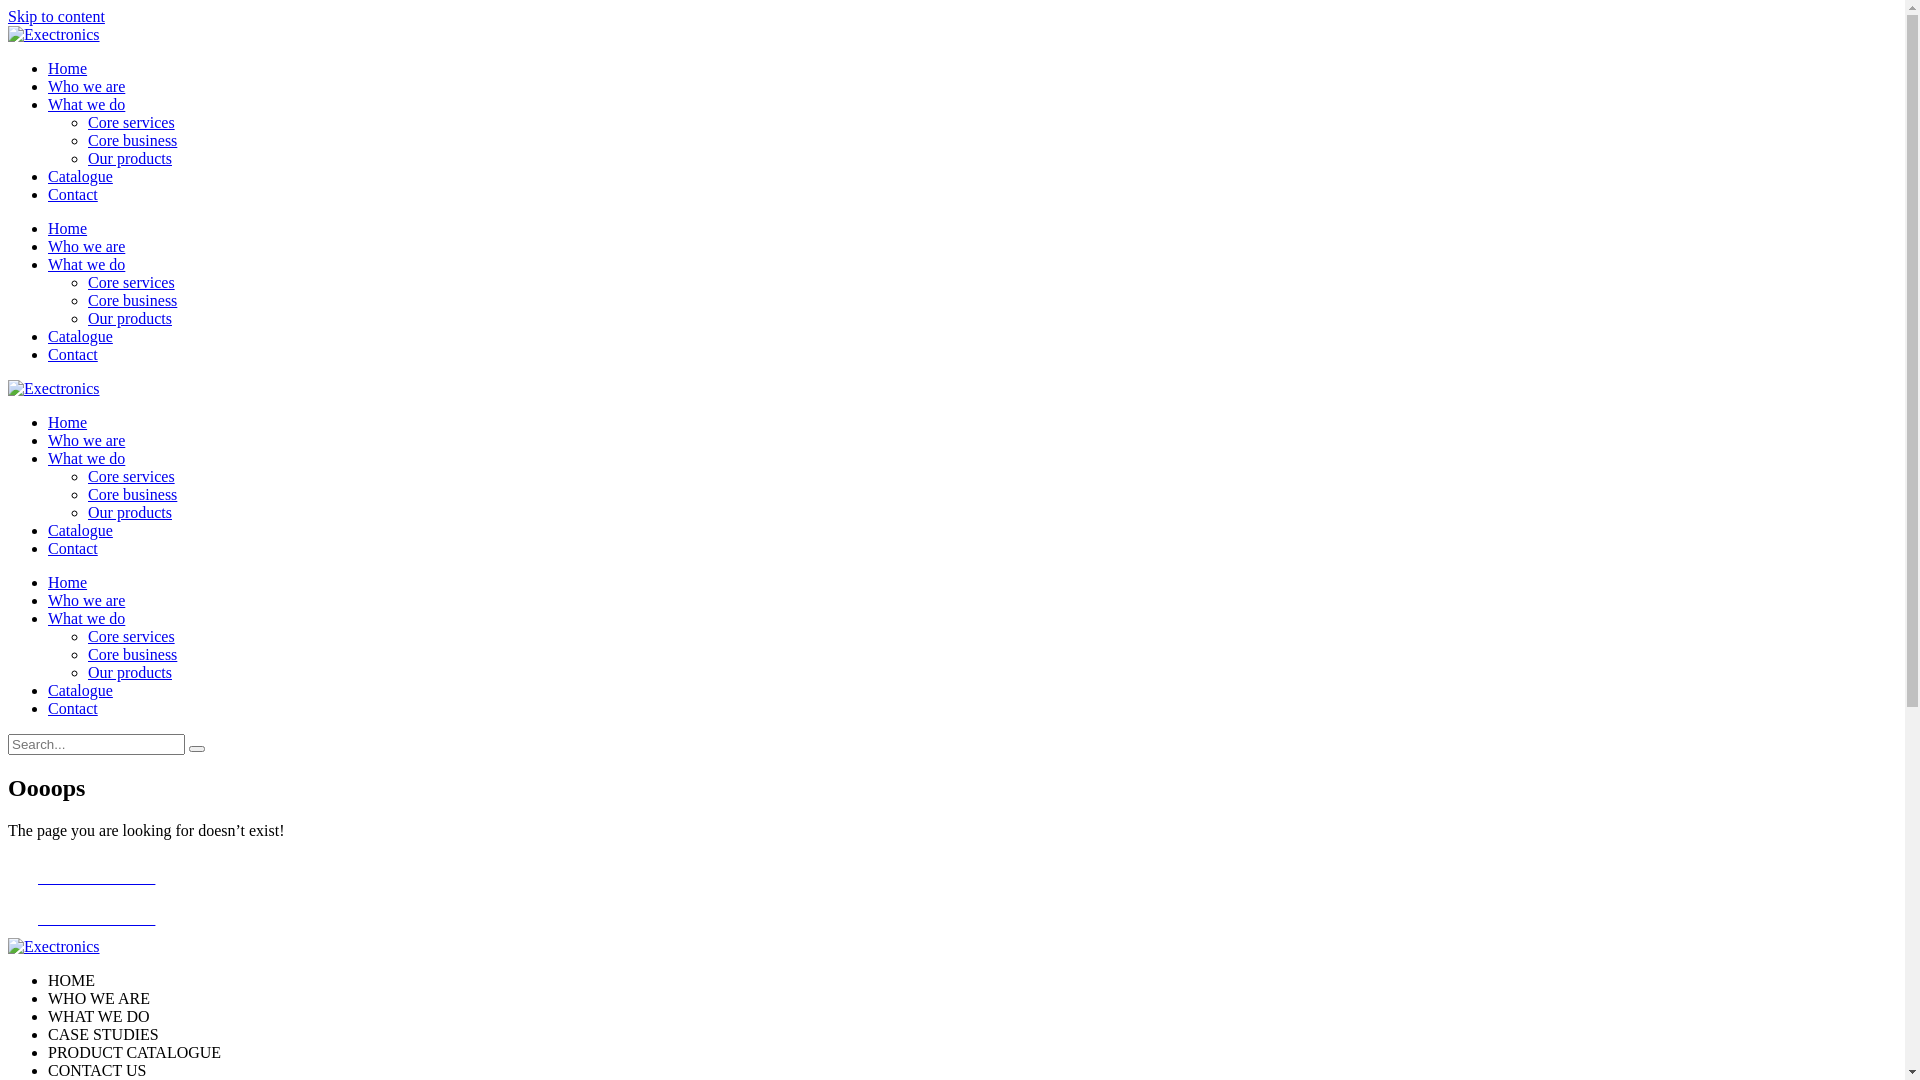 Image resolution: width=1920 pixels, height=1080 pixels. What do you see at coordinates (132, 122) in the screenshot?
I see `Core services` at bounding box center [132, 122].